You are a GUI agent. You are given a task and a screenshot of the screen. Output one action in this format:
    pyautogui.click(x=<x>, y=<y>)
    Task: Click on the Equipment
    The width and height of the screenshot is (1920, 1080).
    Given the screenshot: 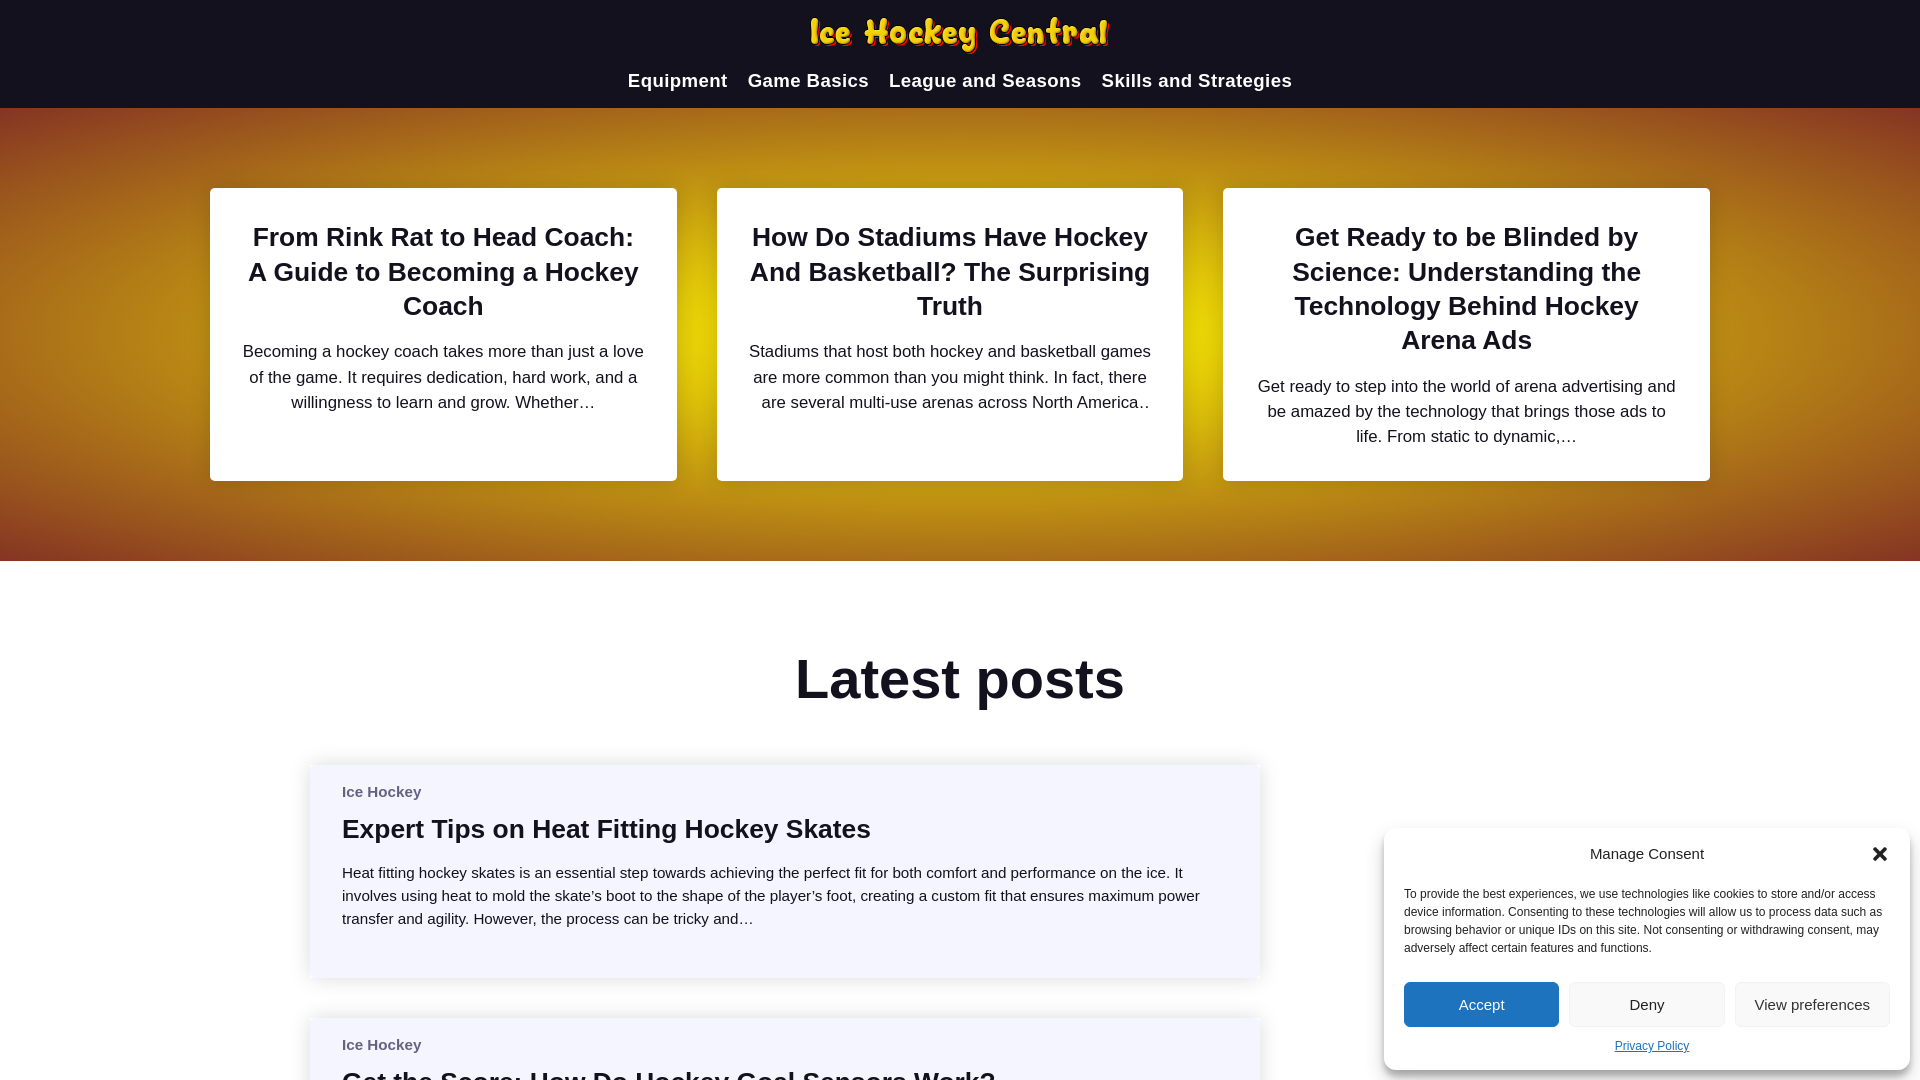 What is the action you would take?
    pyautogui.click(x=677, y=80)
    